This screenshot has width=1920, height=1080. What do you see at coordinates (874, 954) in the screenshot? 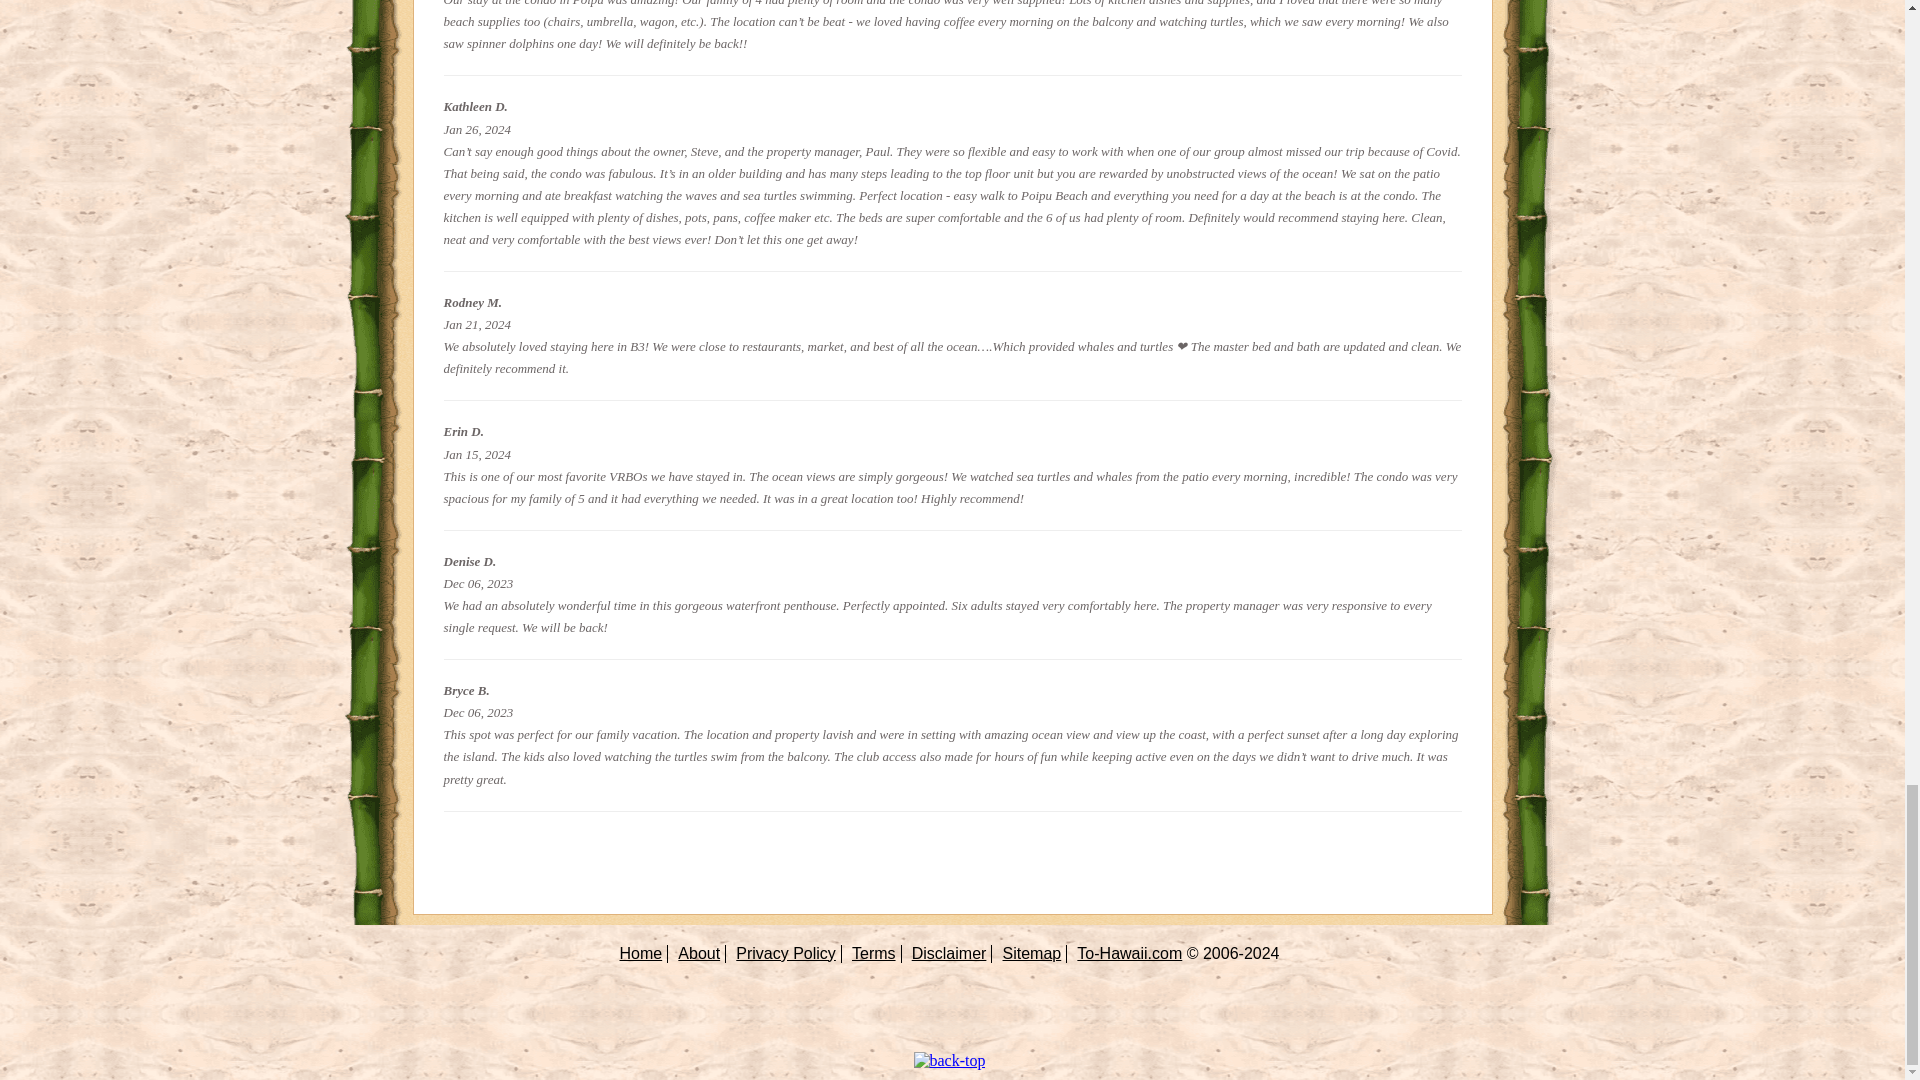
I see `Terms` at bounding box center [874, 954].